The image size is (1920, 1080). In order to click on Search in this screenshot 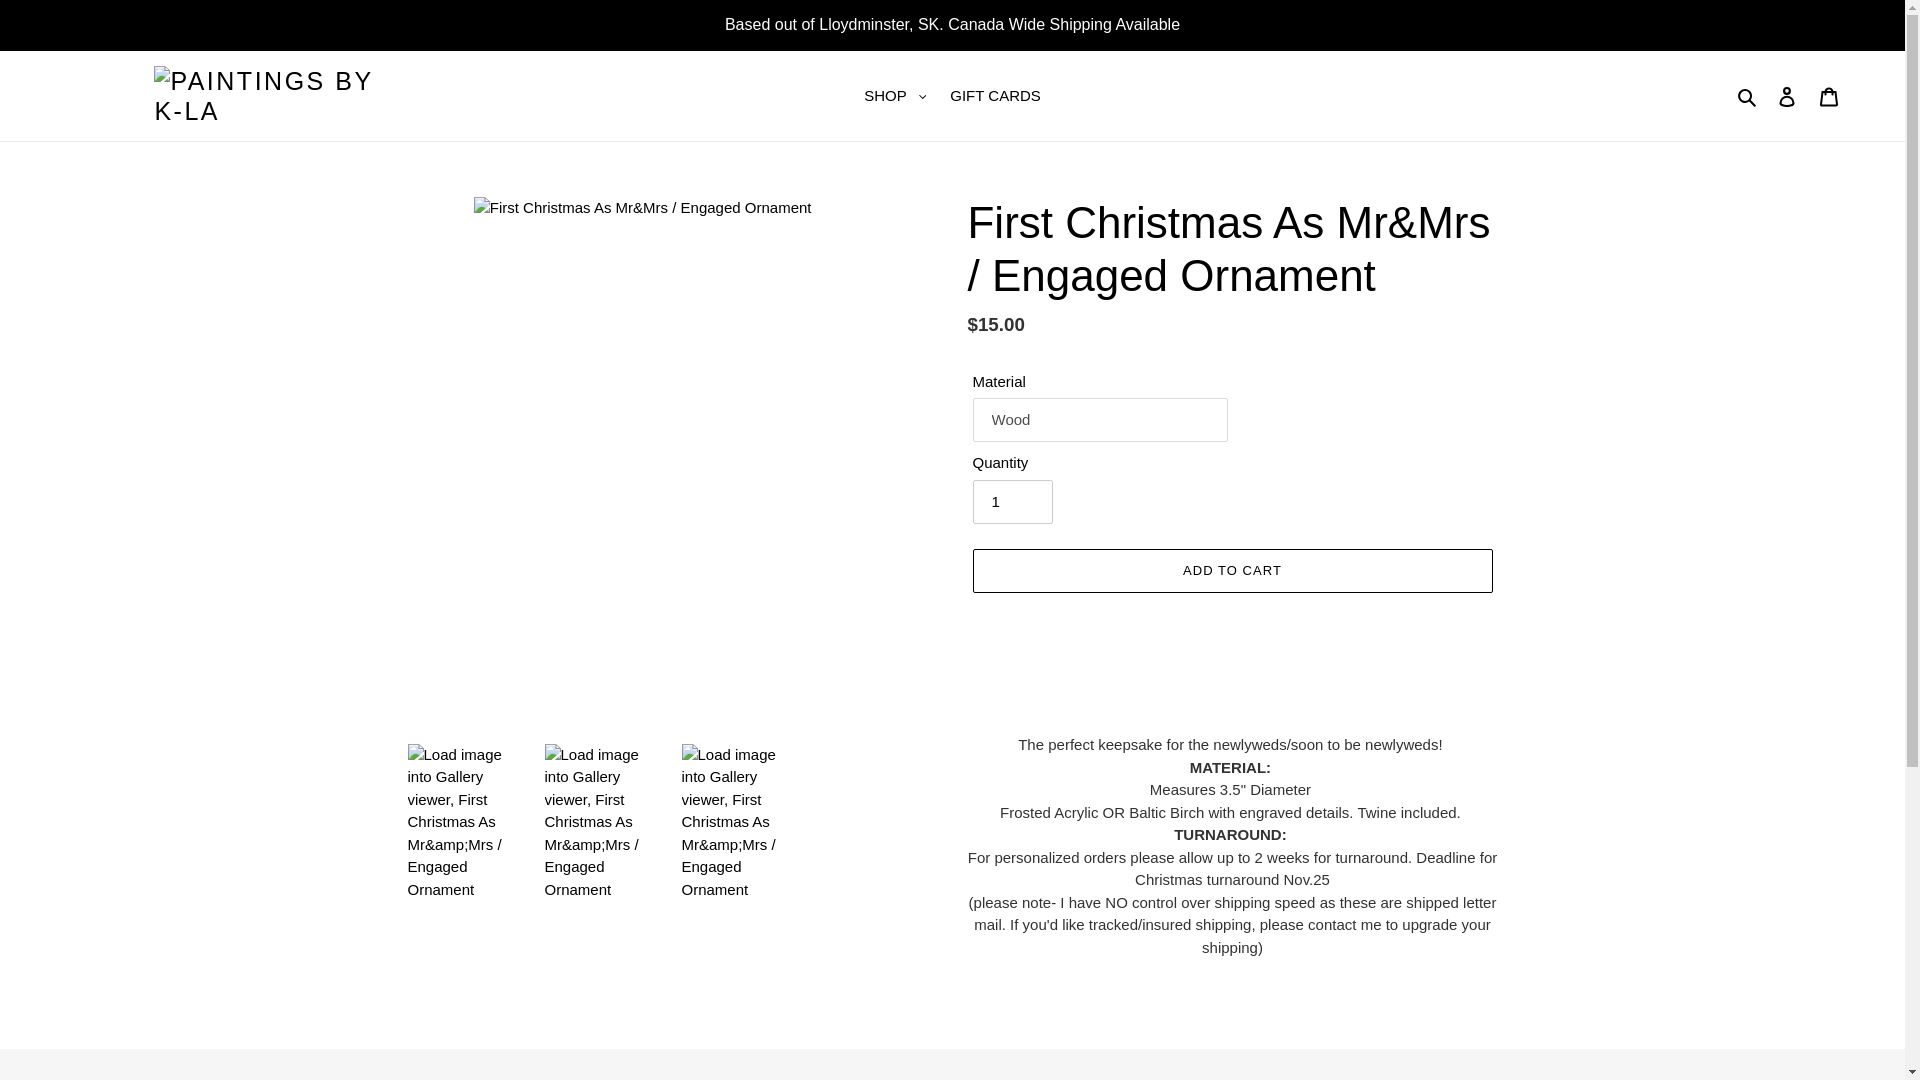, I will do `click(1748, 96)`.